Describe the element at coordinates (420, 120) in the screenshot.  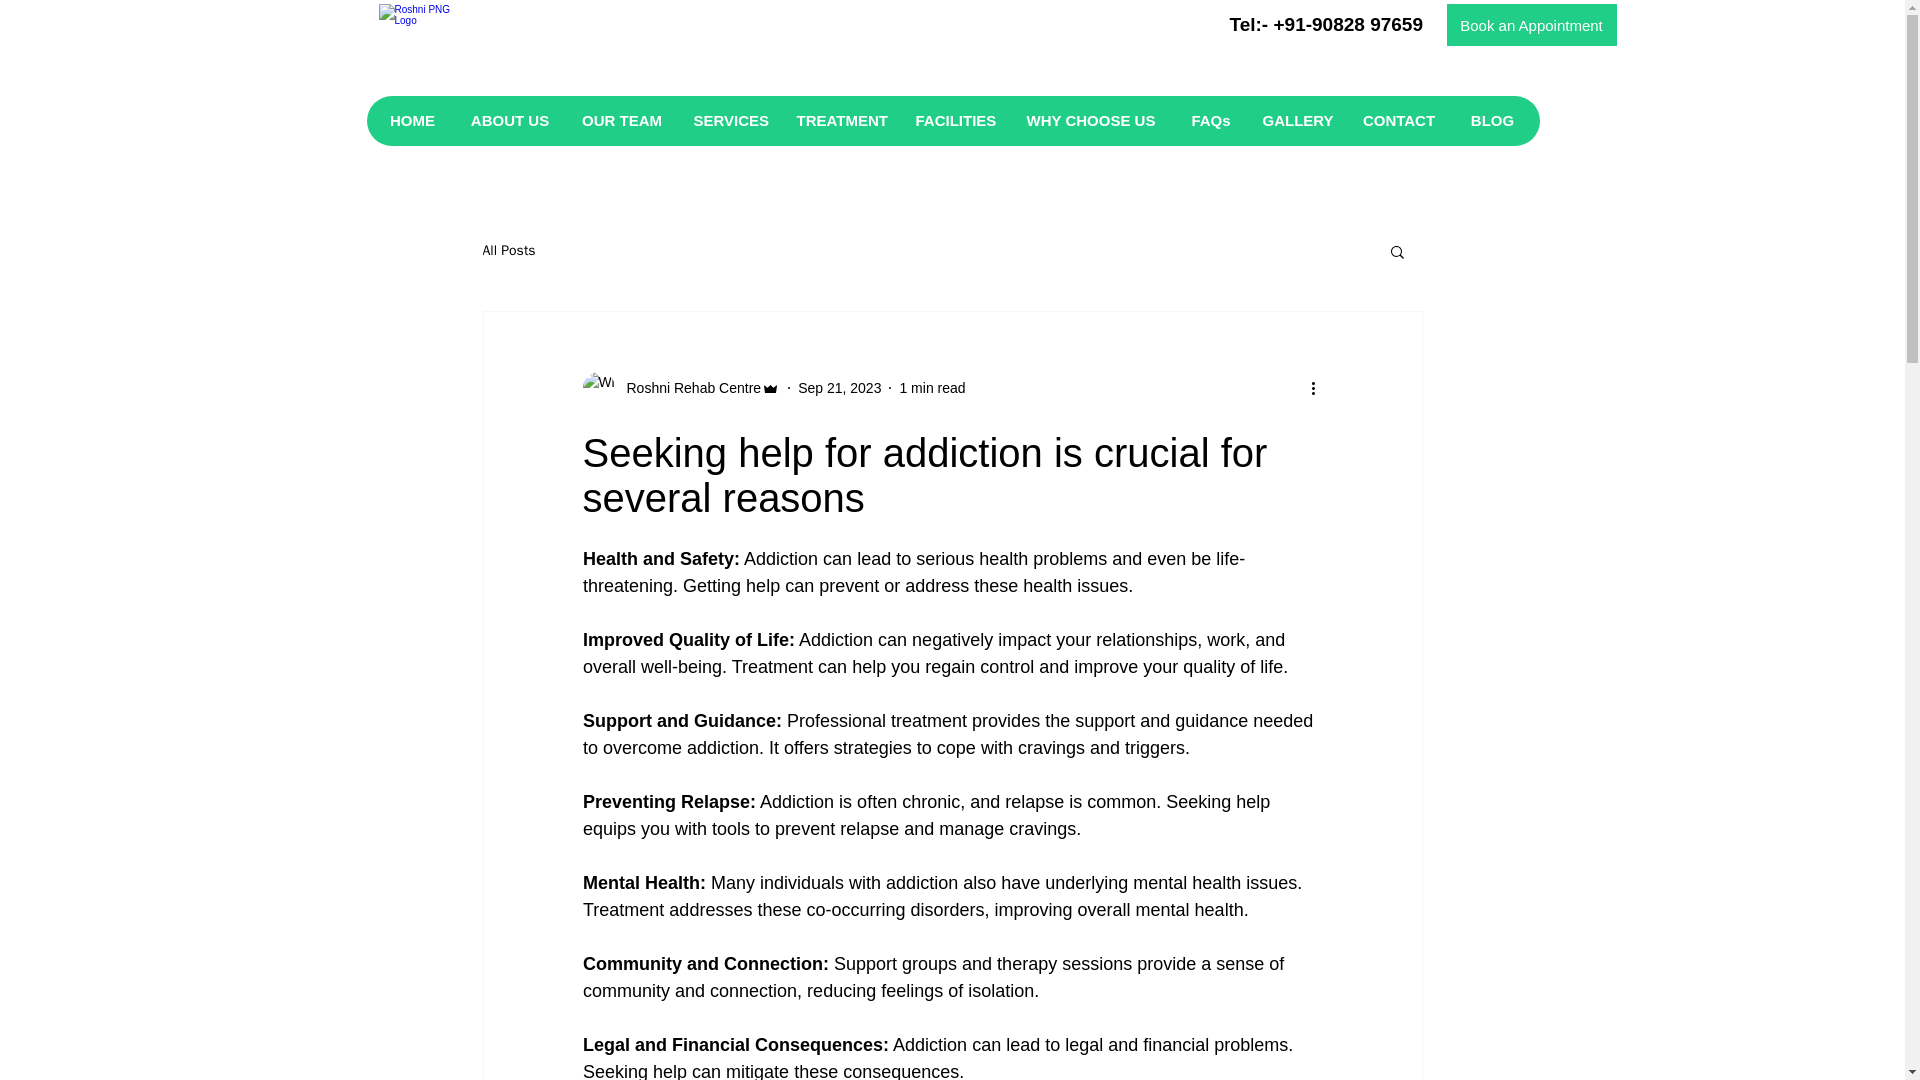
I see `HOME` at that location.